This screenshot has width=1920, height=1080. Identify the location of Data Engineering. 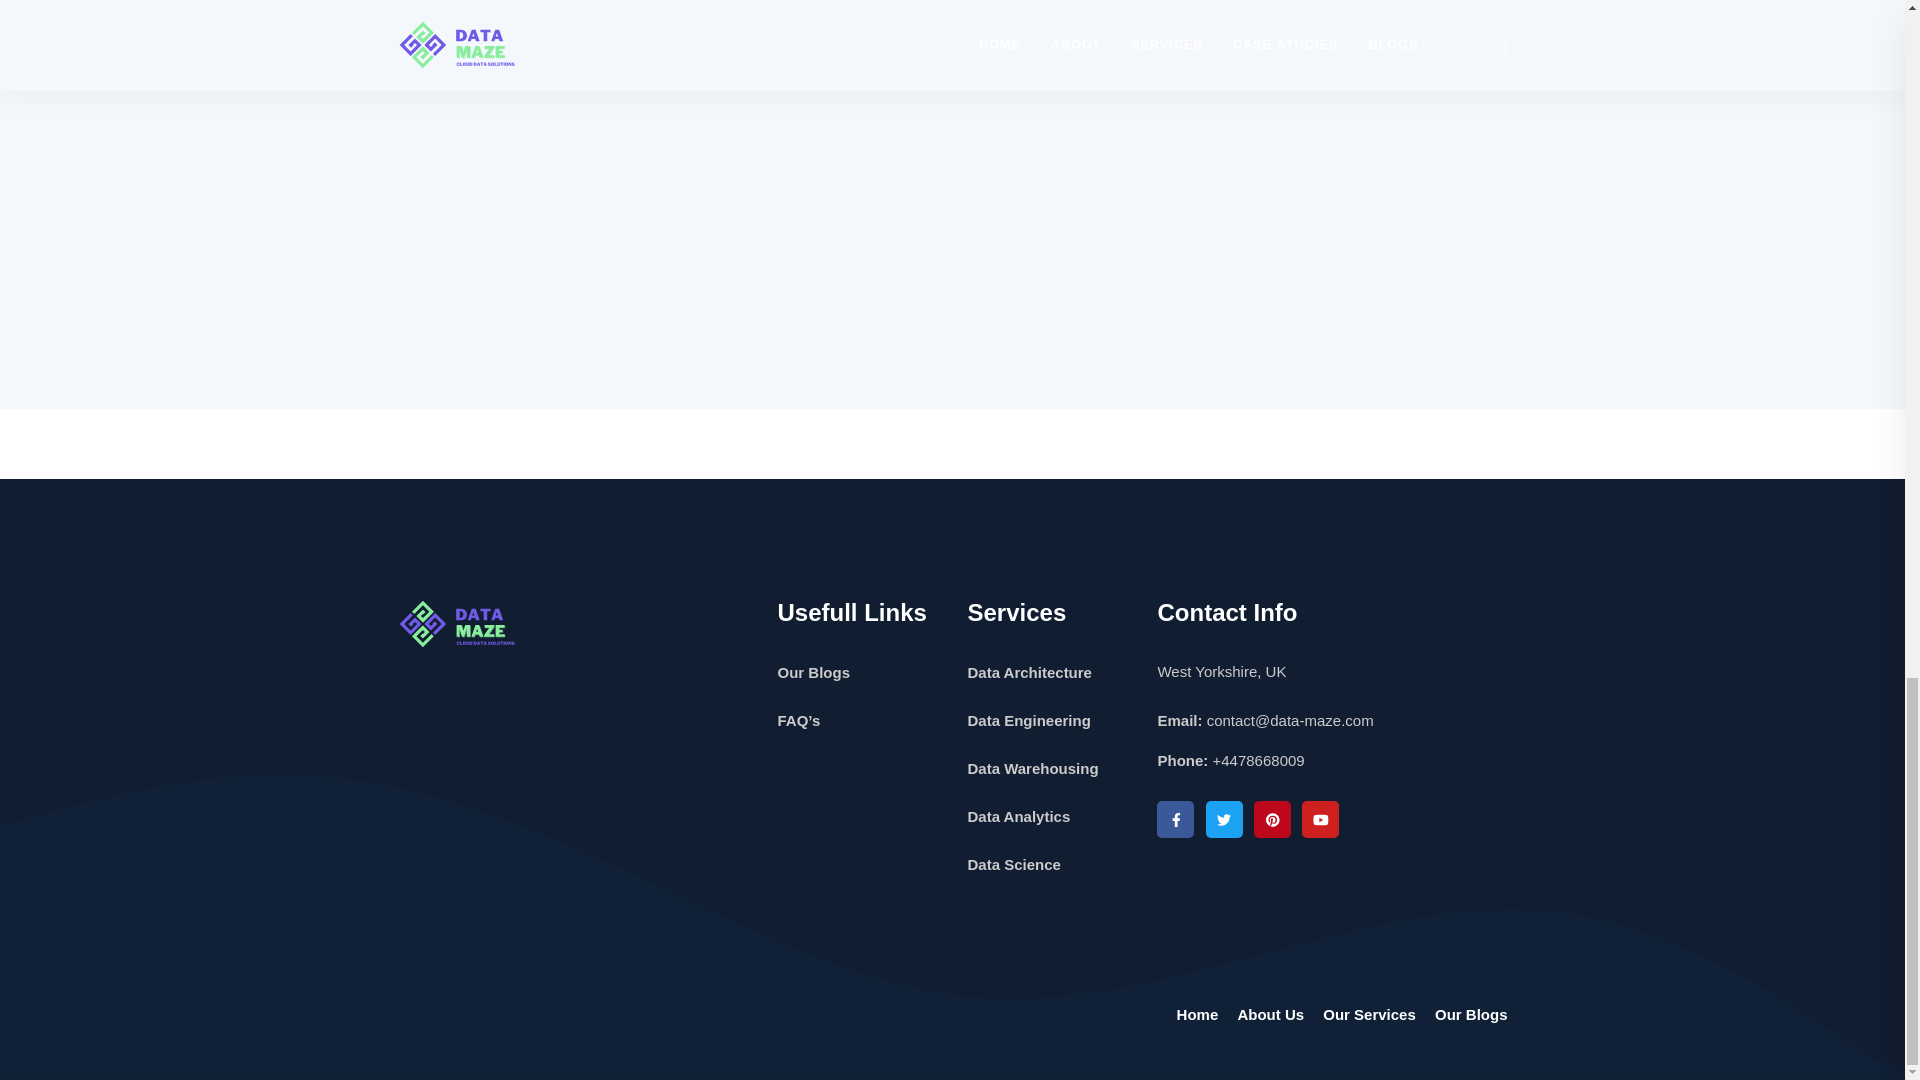
(1028, 720).